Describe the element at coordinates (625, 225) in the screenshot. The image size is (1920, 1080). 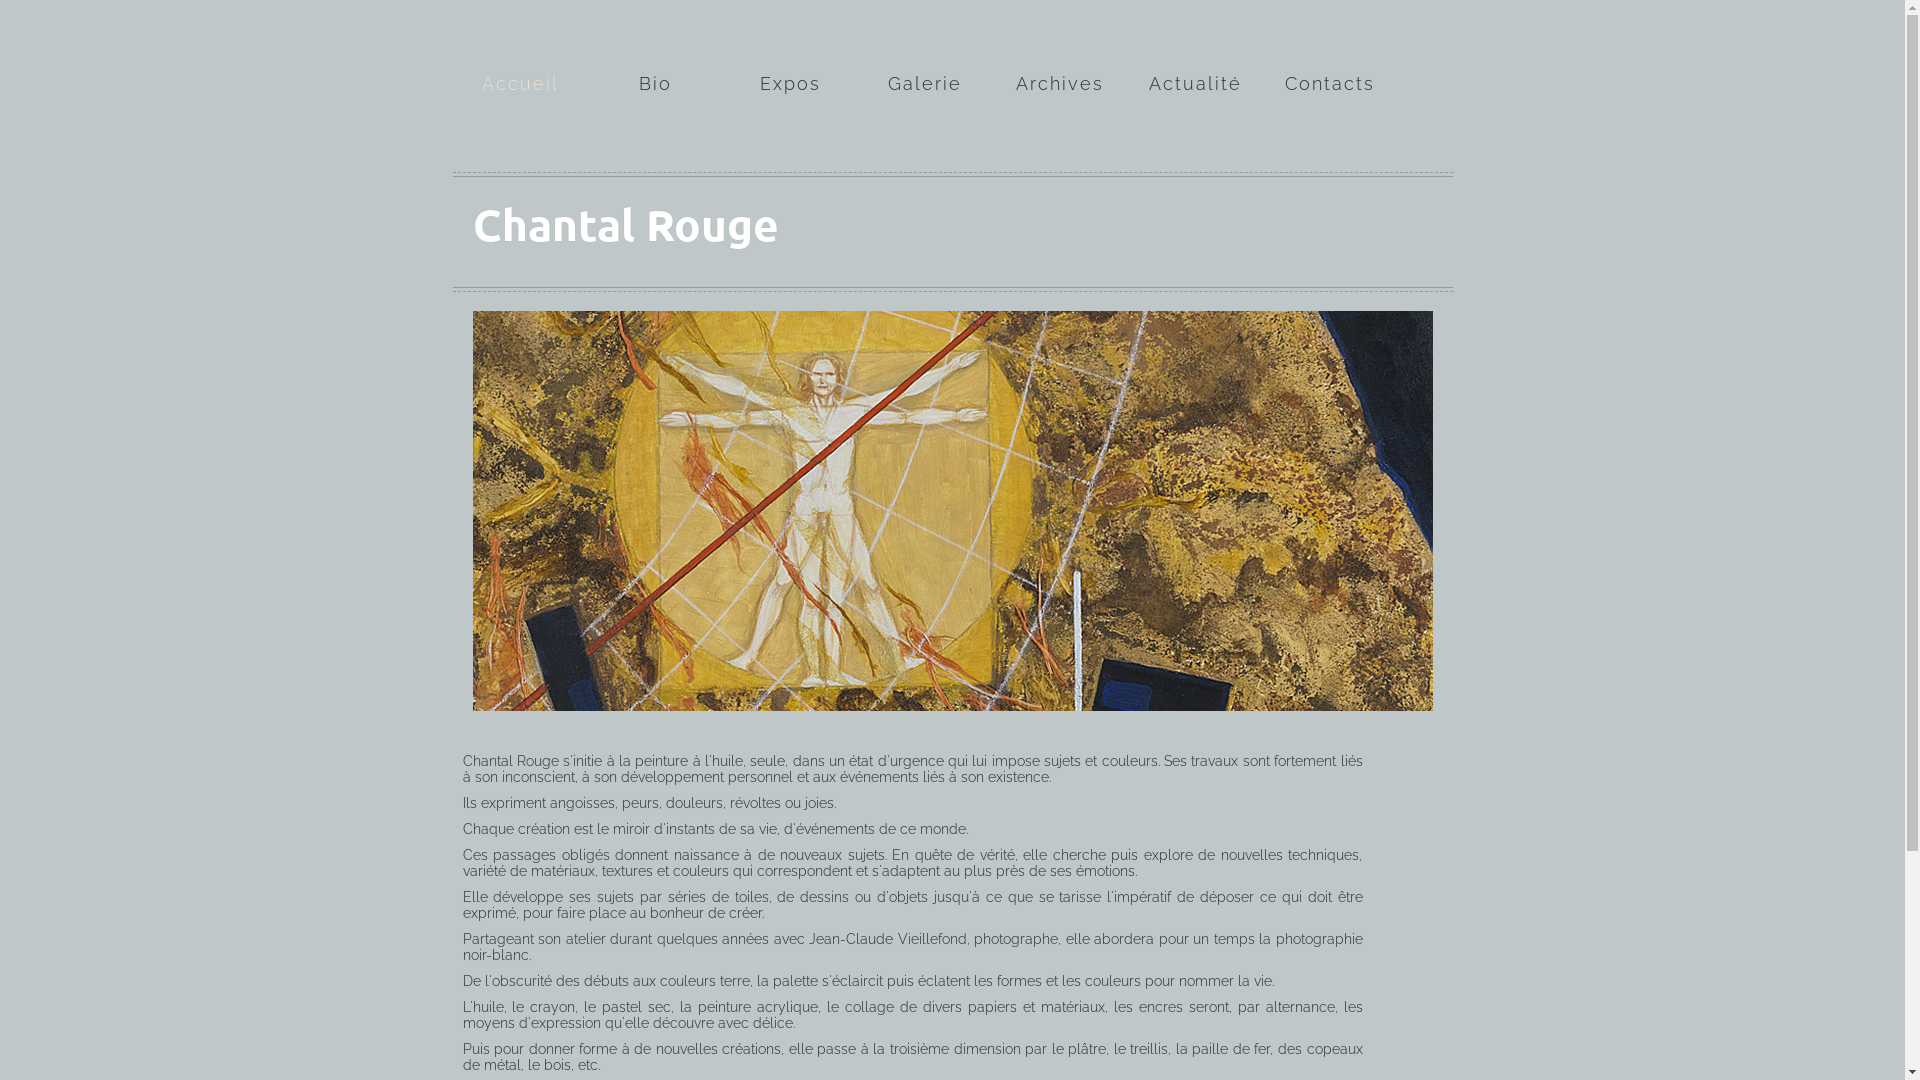
I see `Chantal Rouge` at that location.